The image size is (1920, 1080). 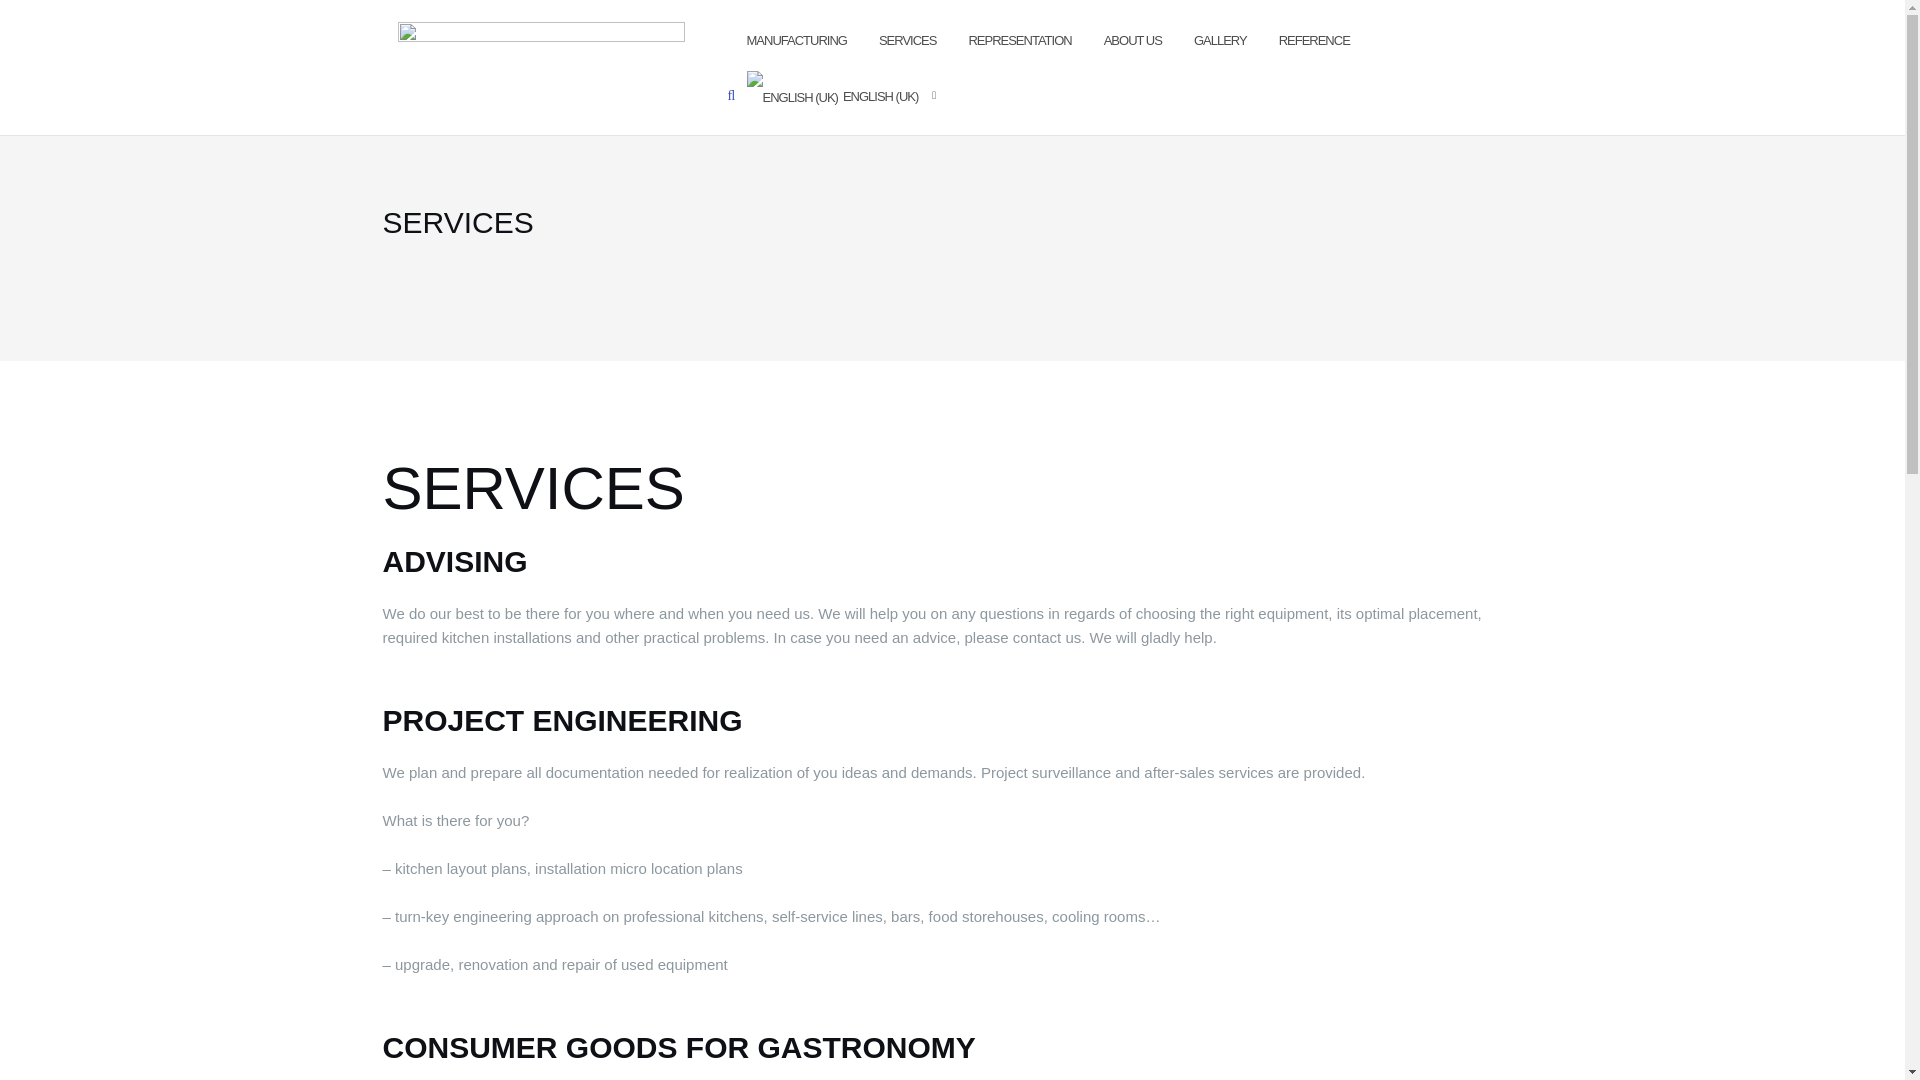 I want to click on GALLERY, so click(x=1220, y=42).